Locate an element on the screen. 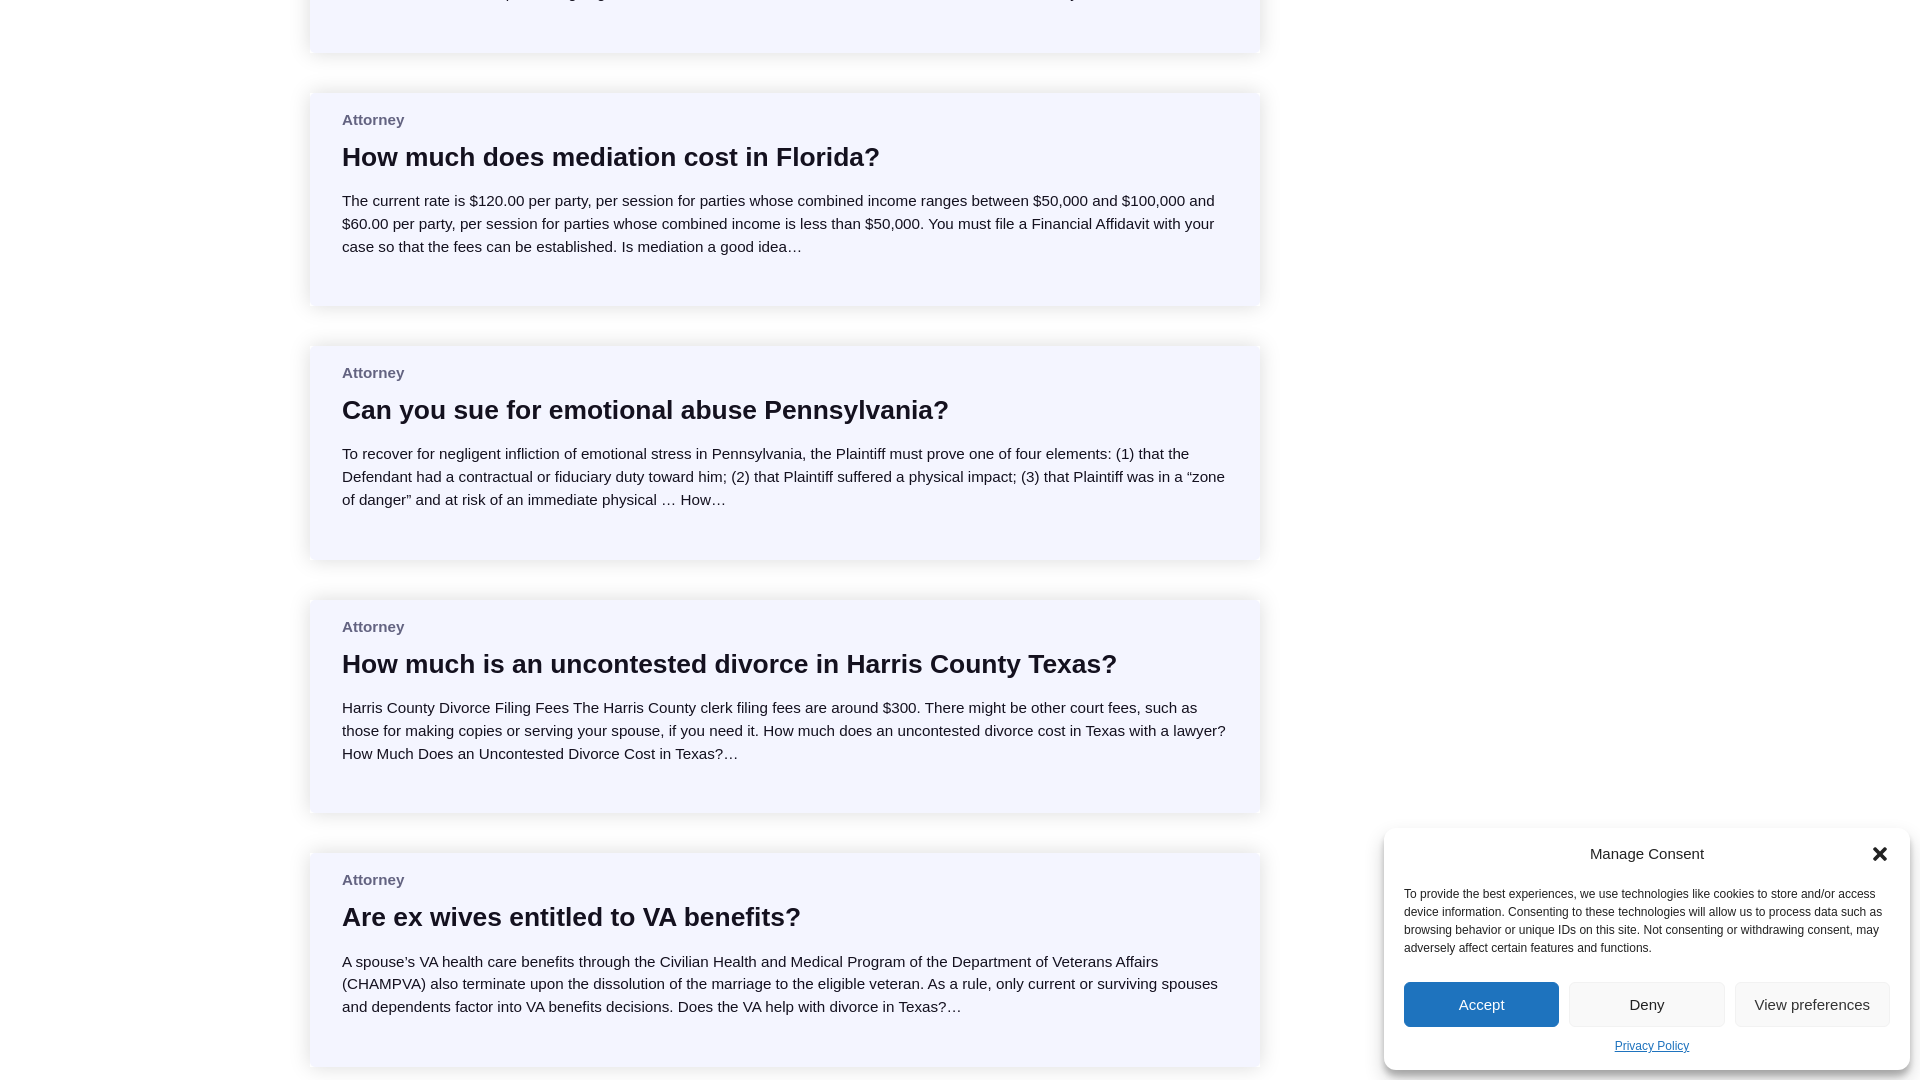 This screenshot has height=1080, width=1920. Advertisement is located at coordinates (1460, 92).